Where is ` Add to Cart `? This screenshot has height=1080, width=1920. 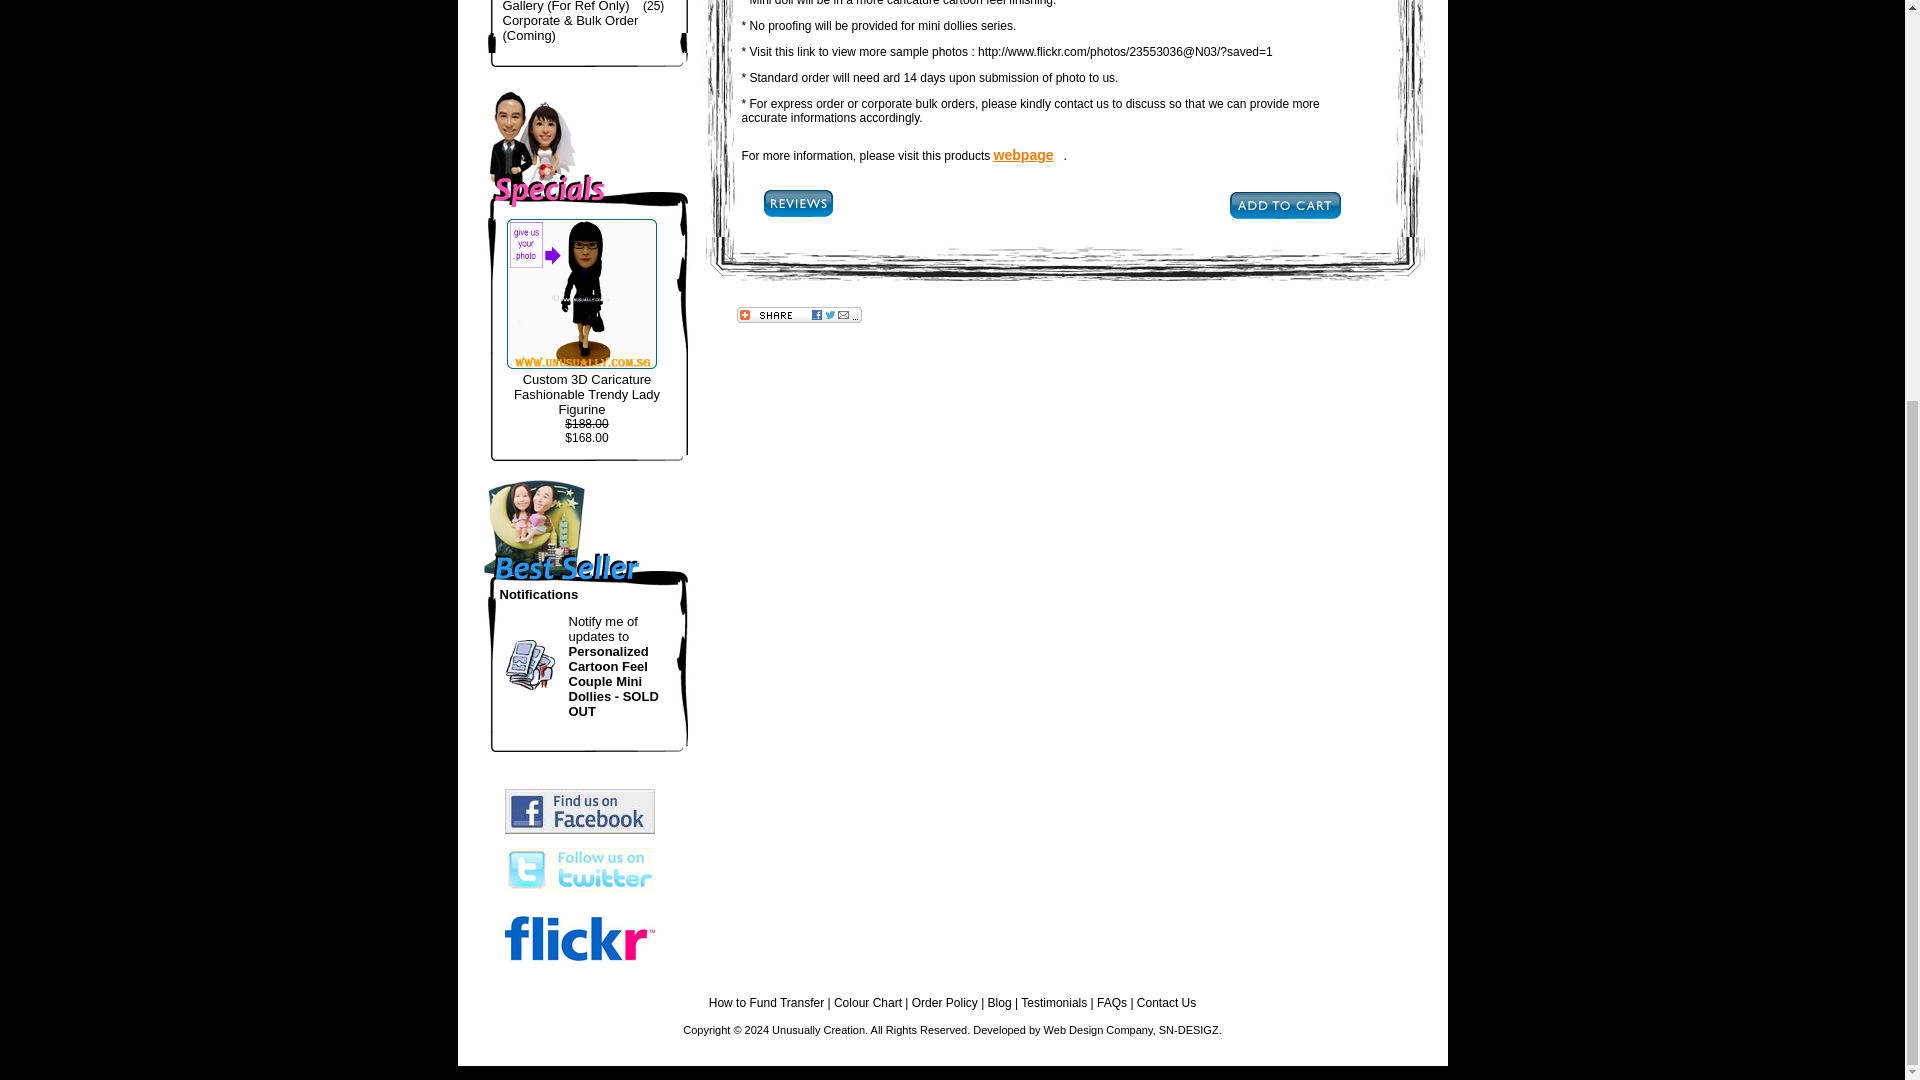  Add to Cart  is located at coordinates (1284, 205).